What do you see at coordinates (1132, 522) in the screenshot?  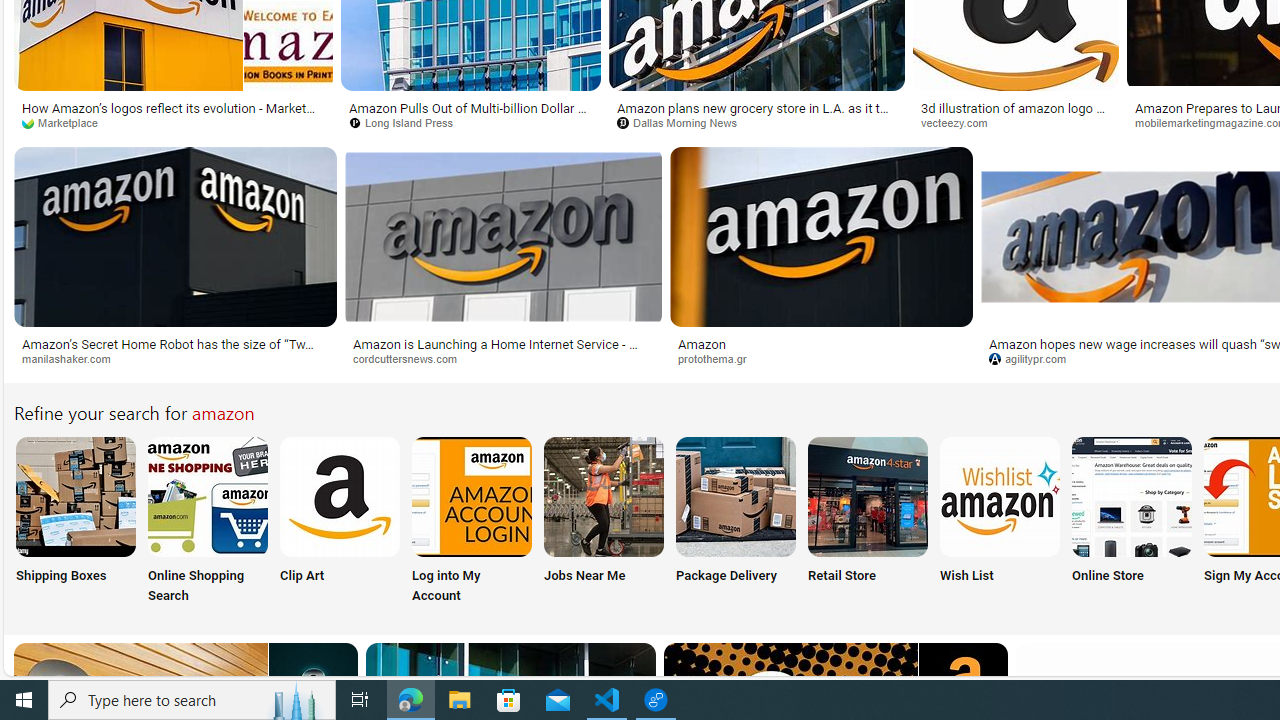 I see `Amazon Online Store Online Store` at bounding box center [1132, 522].